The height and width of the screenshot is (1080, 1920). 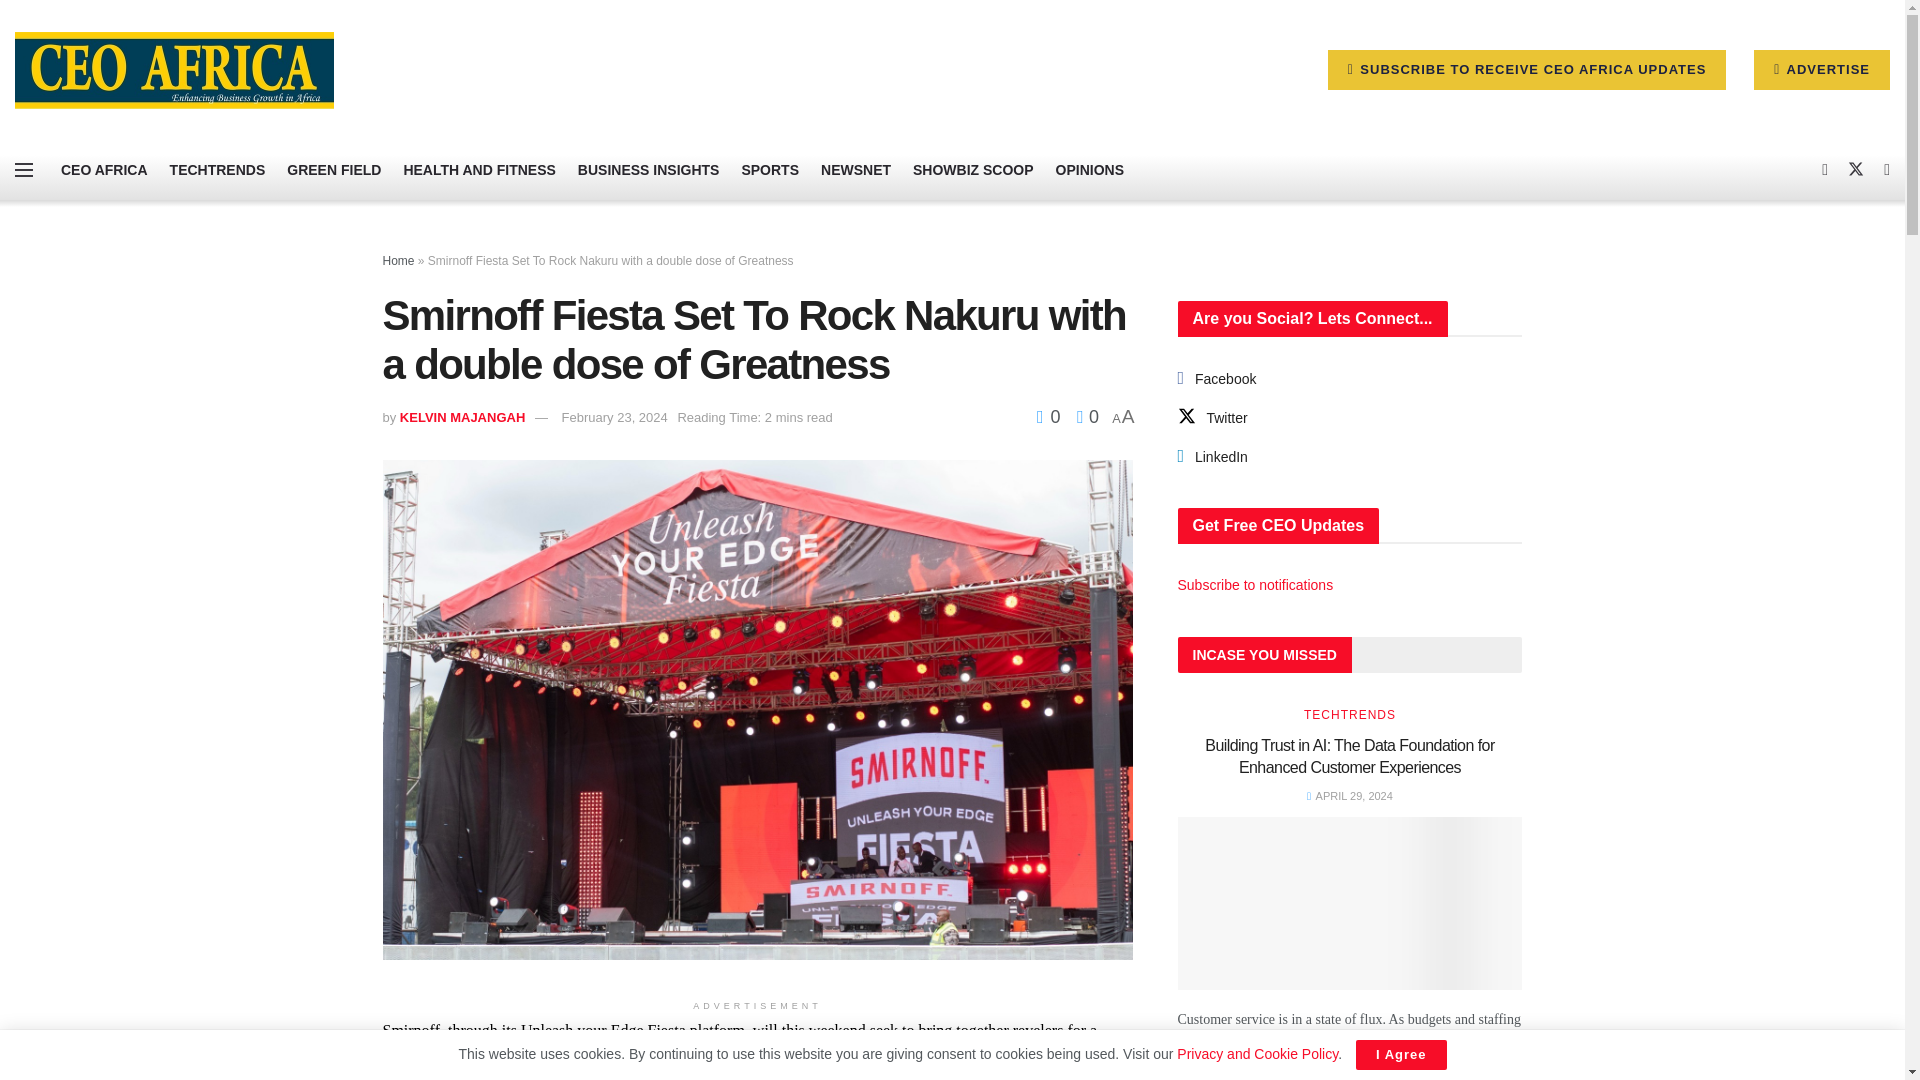 I want to click on GREEN FIELD, so click(x=333, y=170).